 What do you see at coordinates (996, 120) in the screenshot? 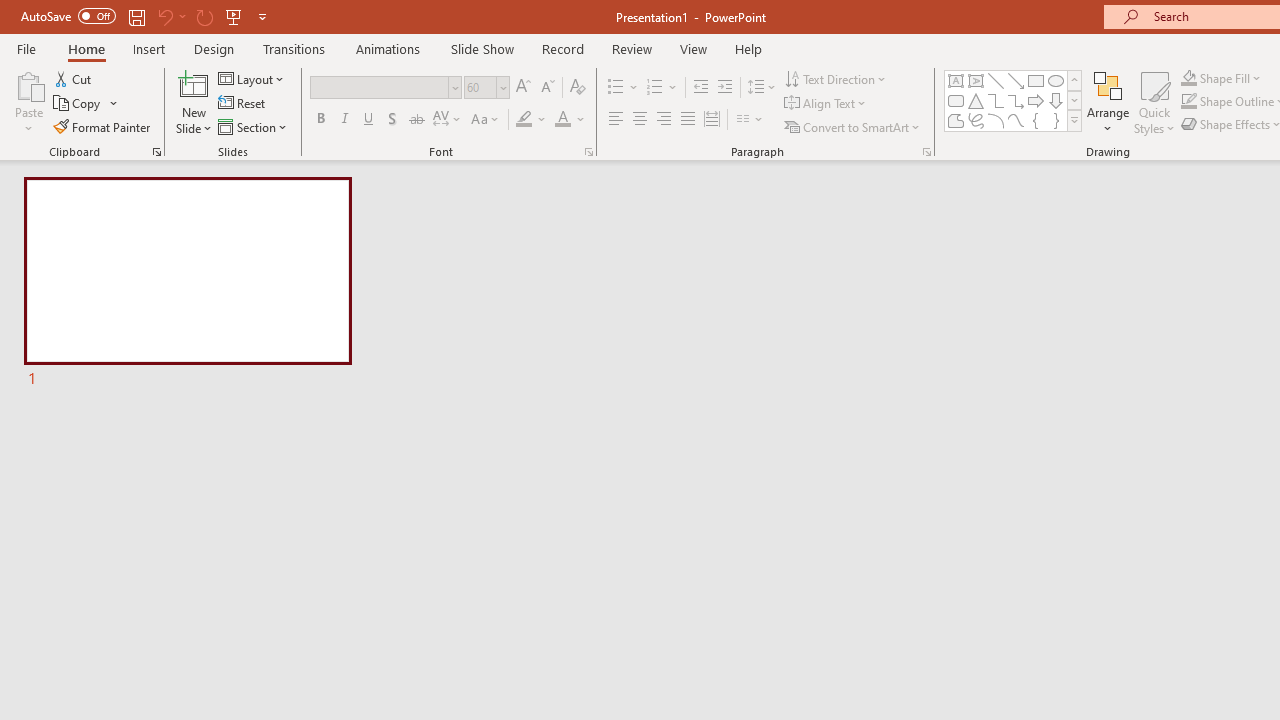
I see `Arc` at bounding box center [996, 120].